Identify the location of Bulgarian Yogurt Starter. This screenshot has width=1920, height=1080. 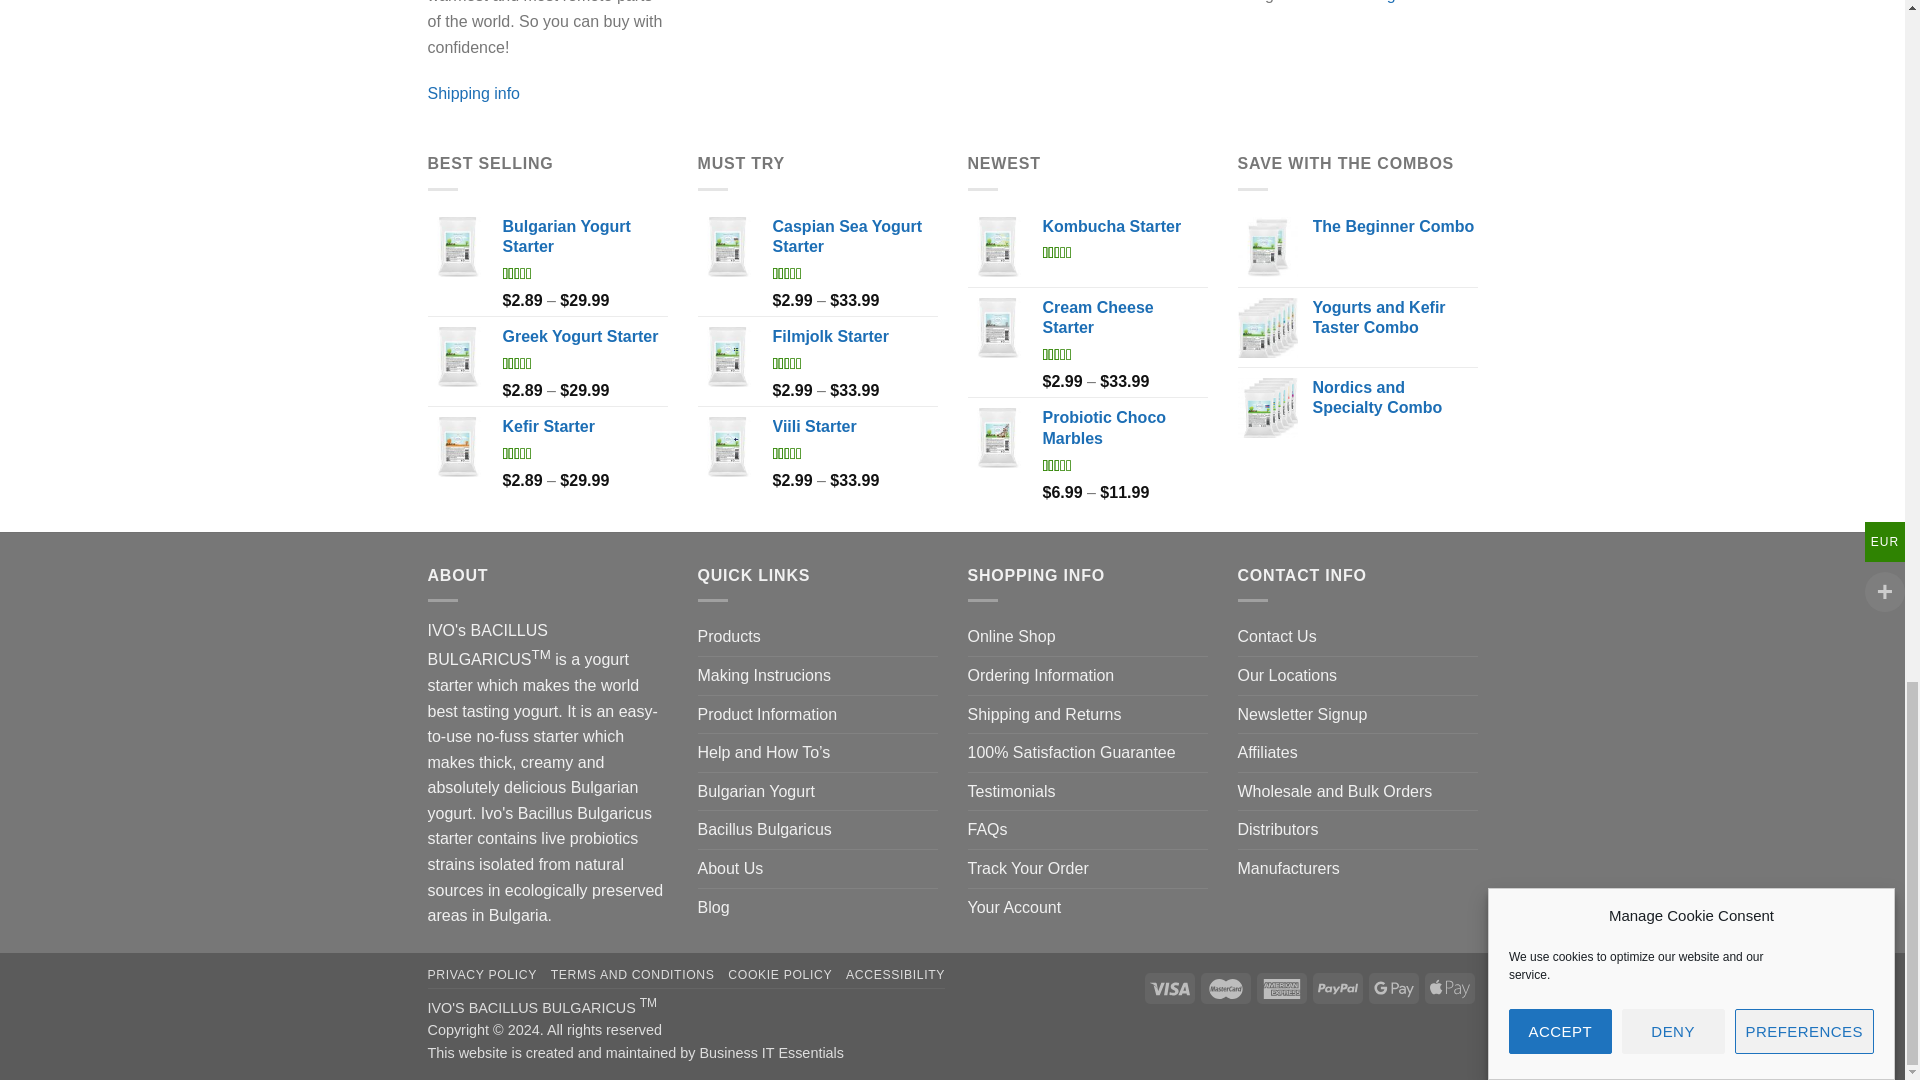
(584, 238).